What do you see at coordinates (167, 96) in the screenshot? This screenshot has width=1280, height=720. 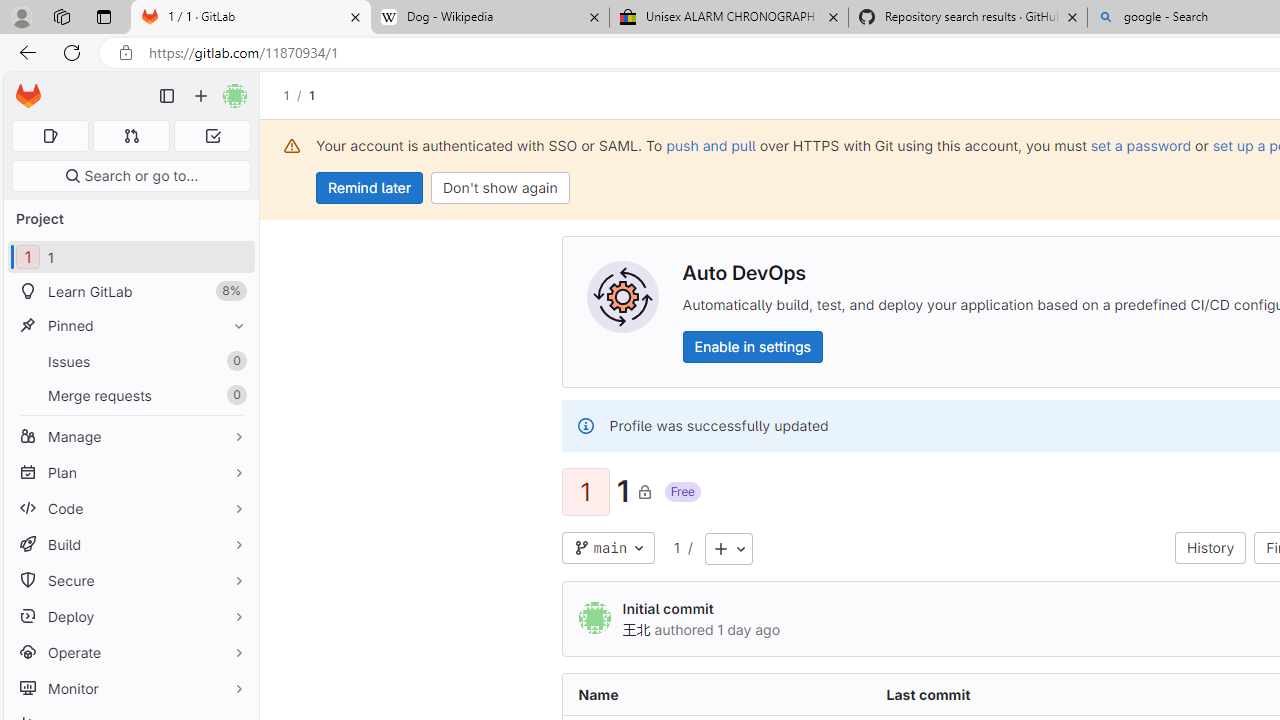 I see `Primary navigation sidebar` at bounding box center [167, 96].